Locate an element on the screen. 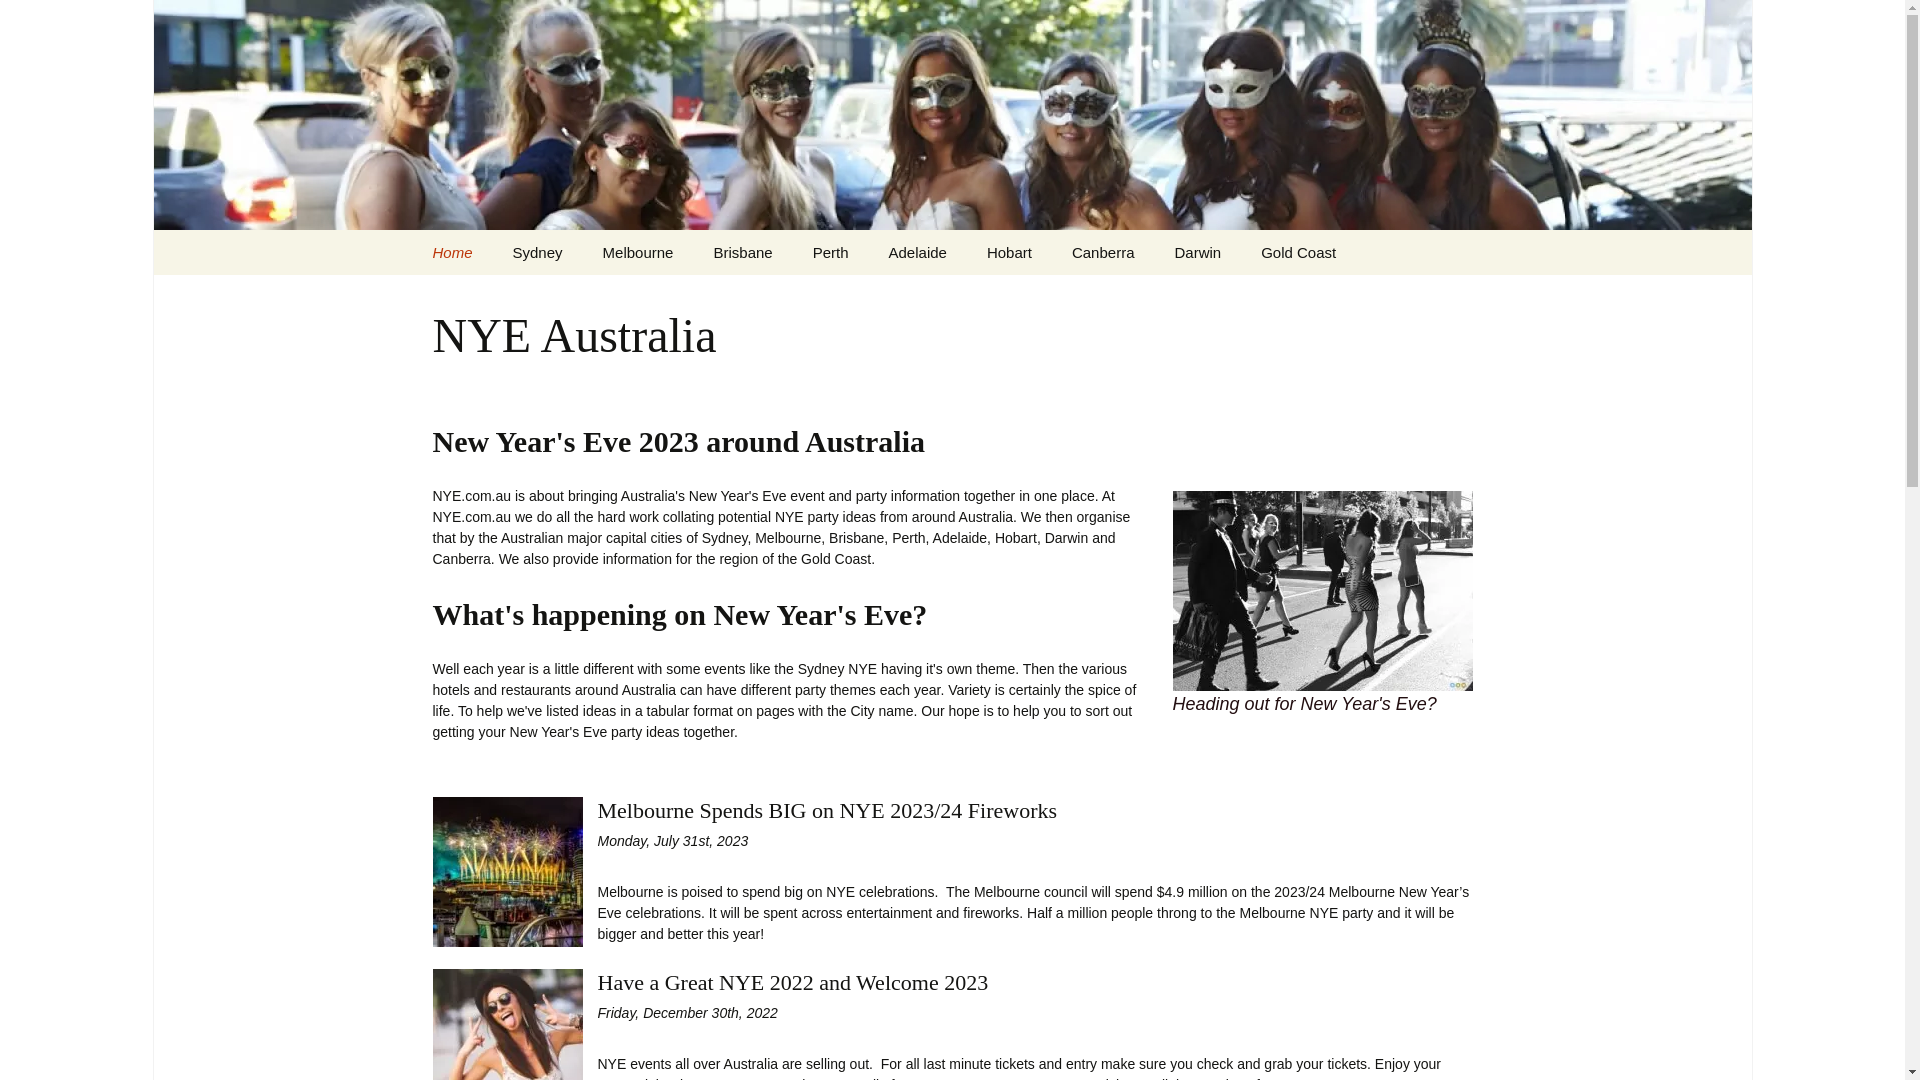 The height and width of the screenshot is (1080, 1920). Home is located at coordinates (452, 252).